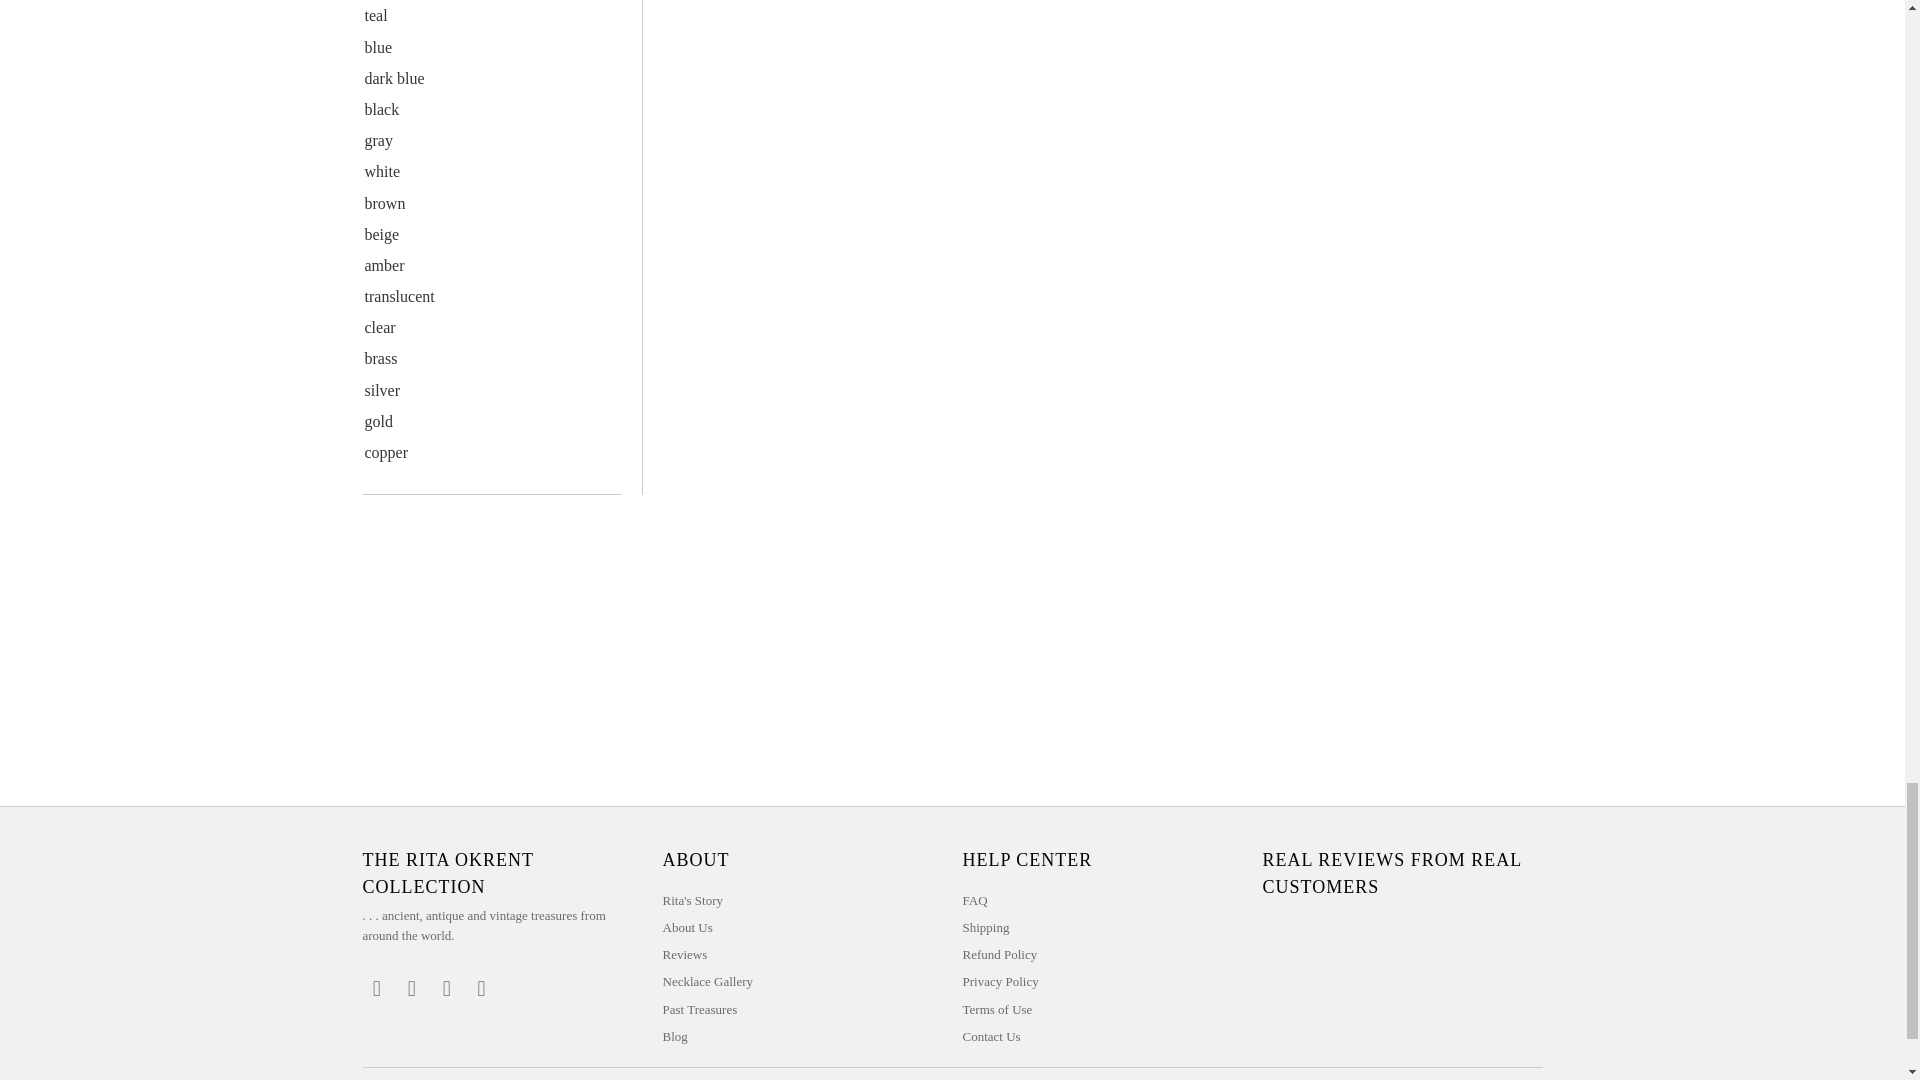 This screenshot has width=1920, height=1080. What do you see at coordinates (447, 989) in the screenshot?
I see `Rita Okrent Collection on Instagram` at bounding box center [447, 989].